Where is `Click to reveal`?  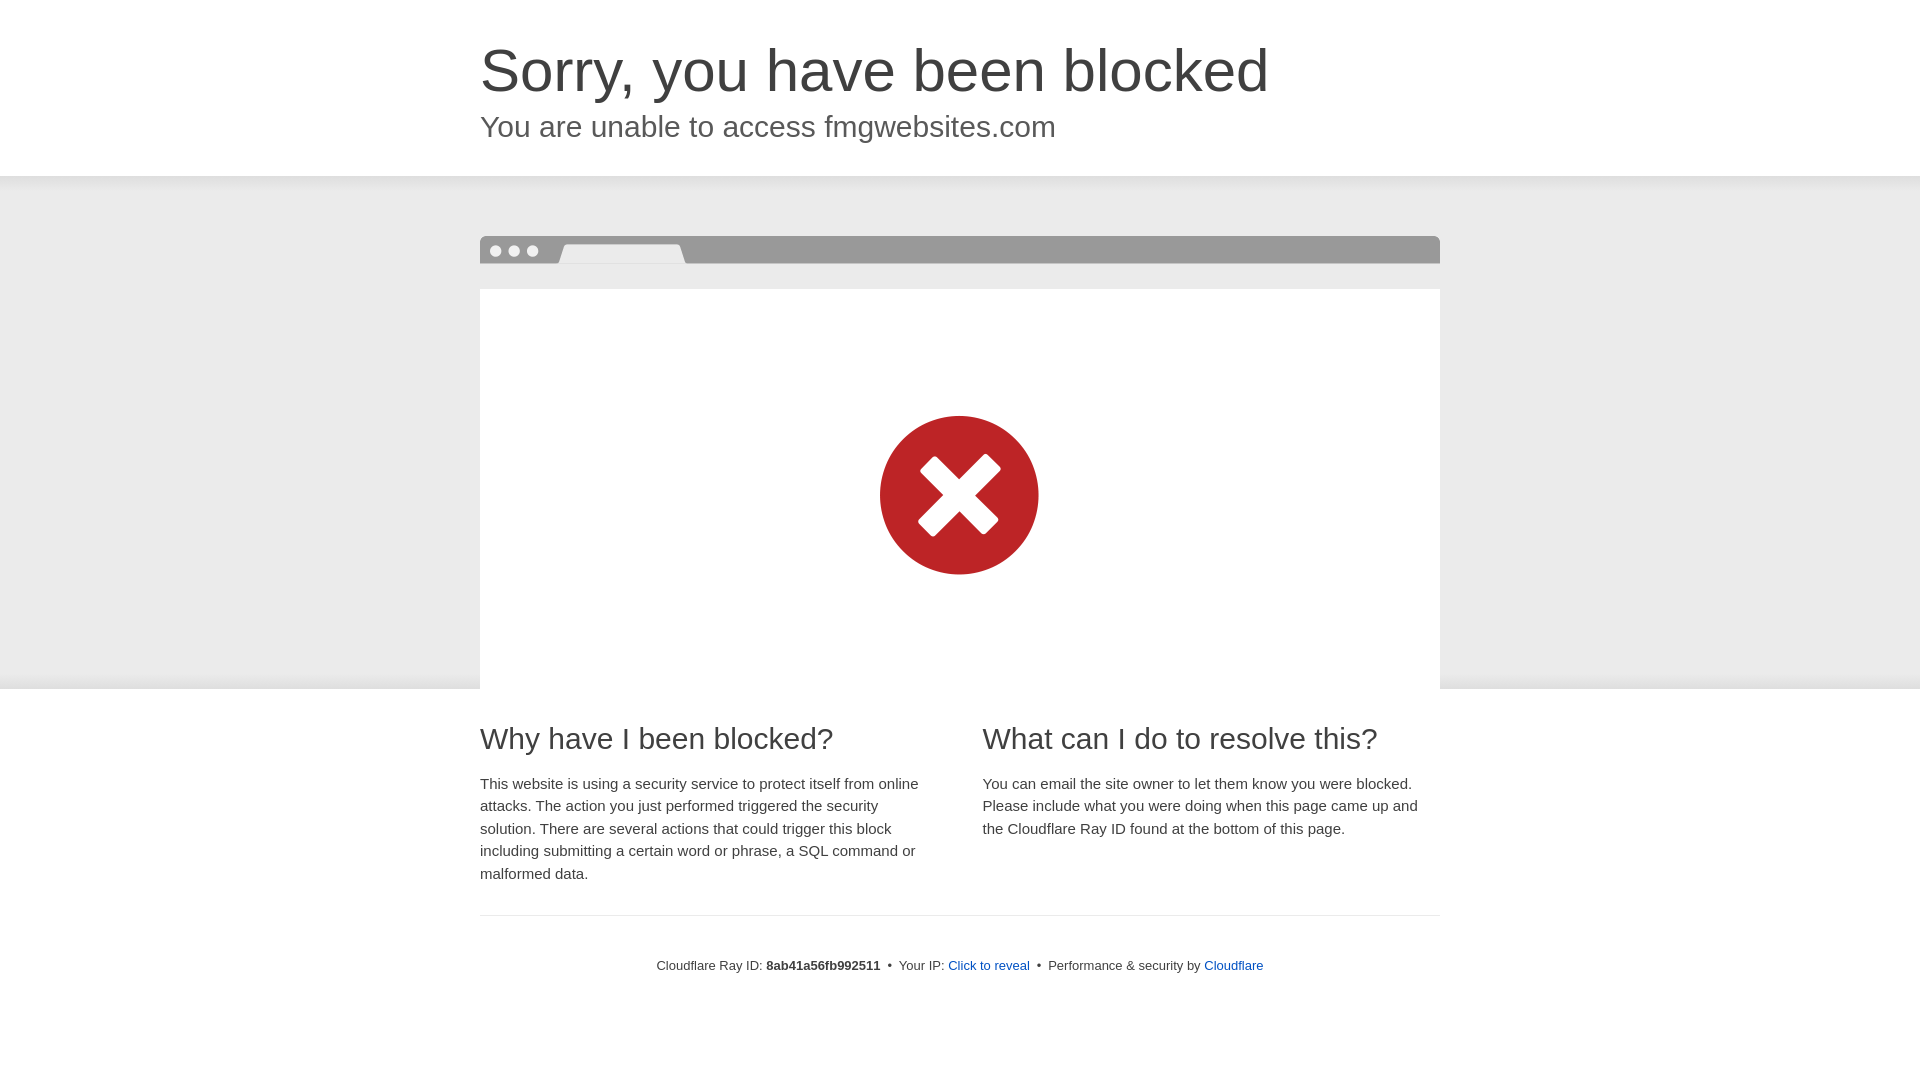 Click to reveal is located at coordinates (988, 966).